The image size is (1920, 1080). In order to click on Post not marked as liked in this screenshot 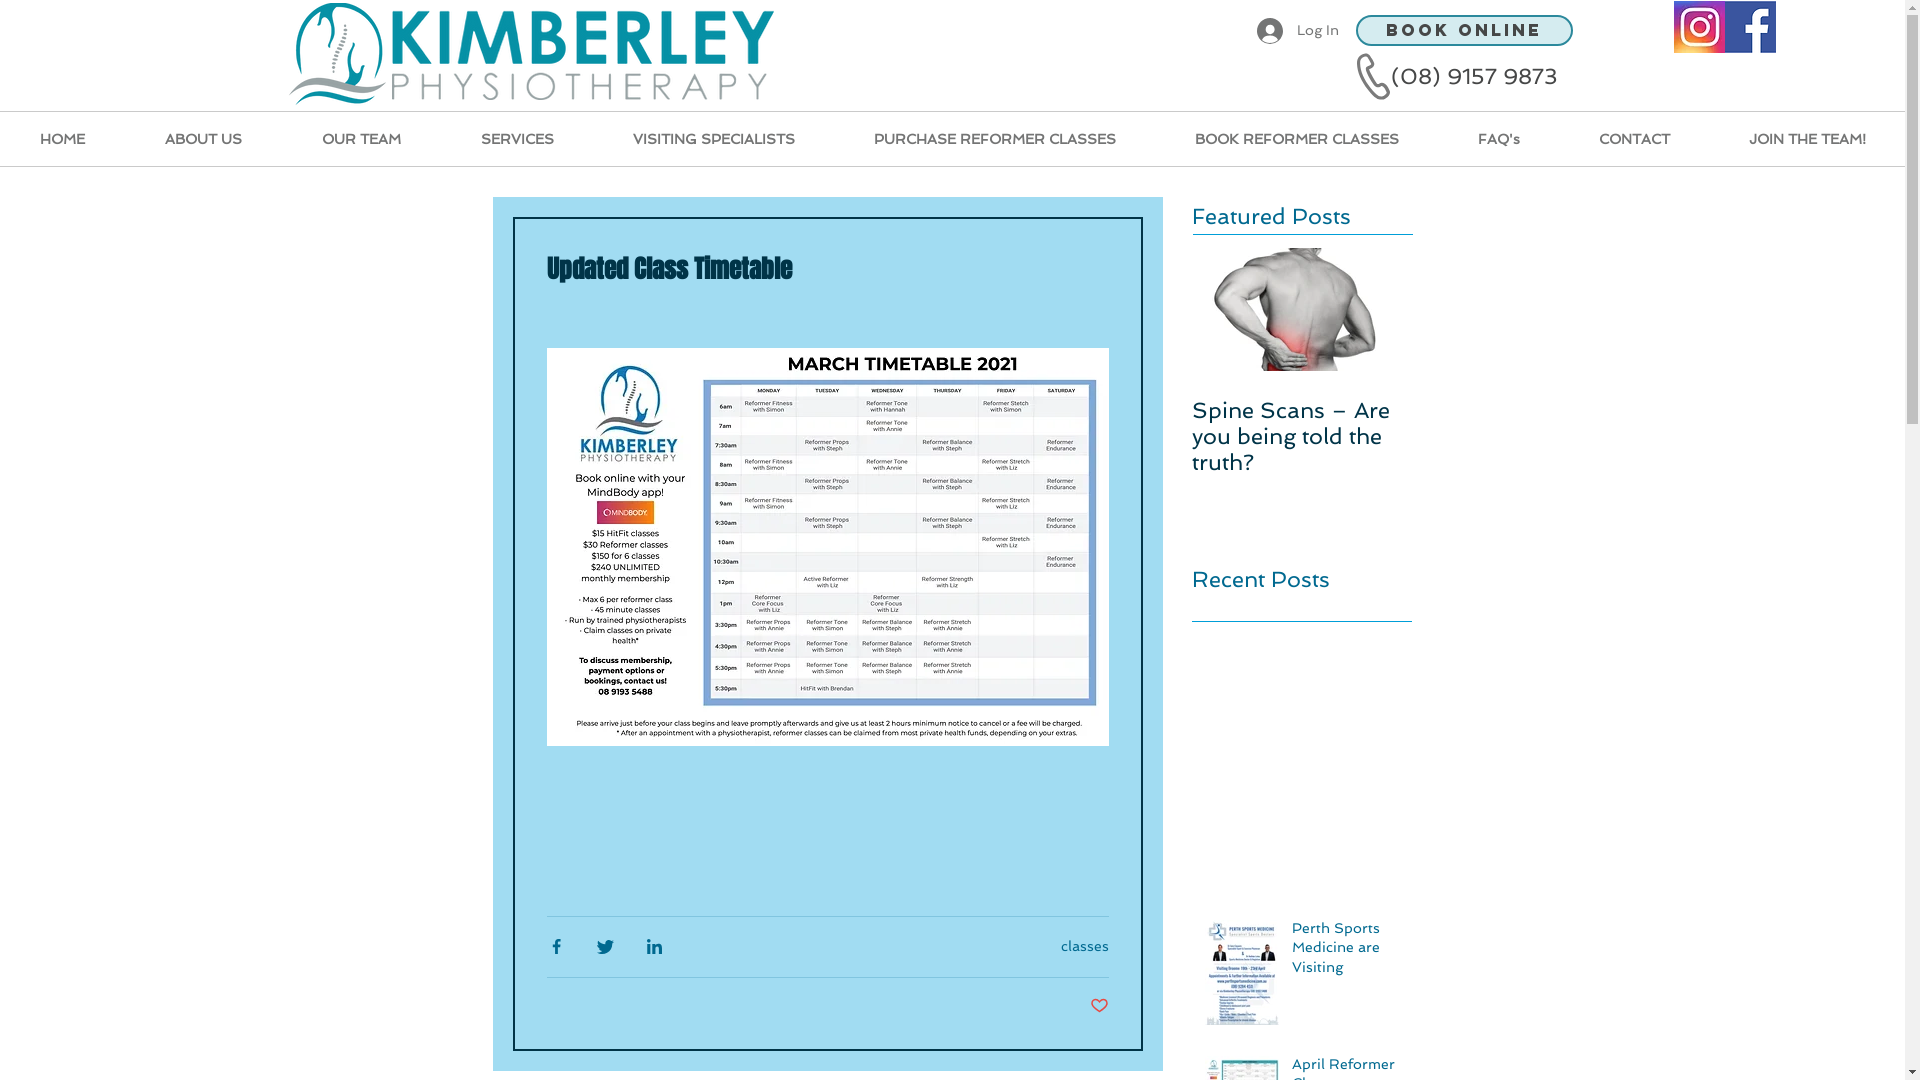, I will do `click(1100, 1006)`.